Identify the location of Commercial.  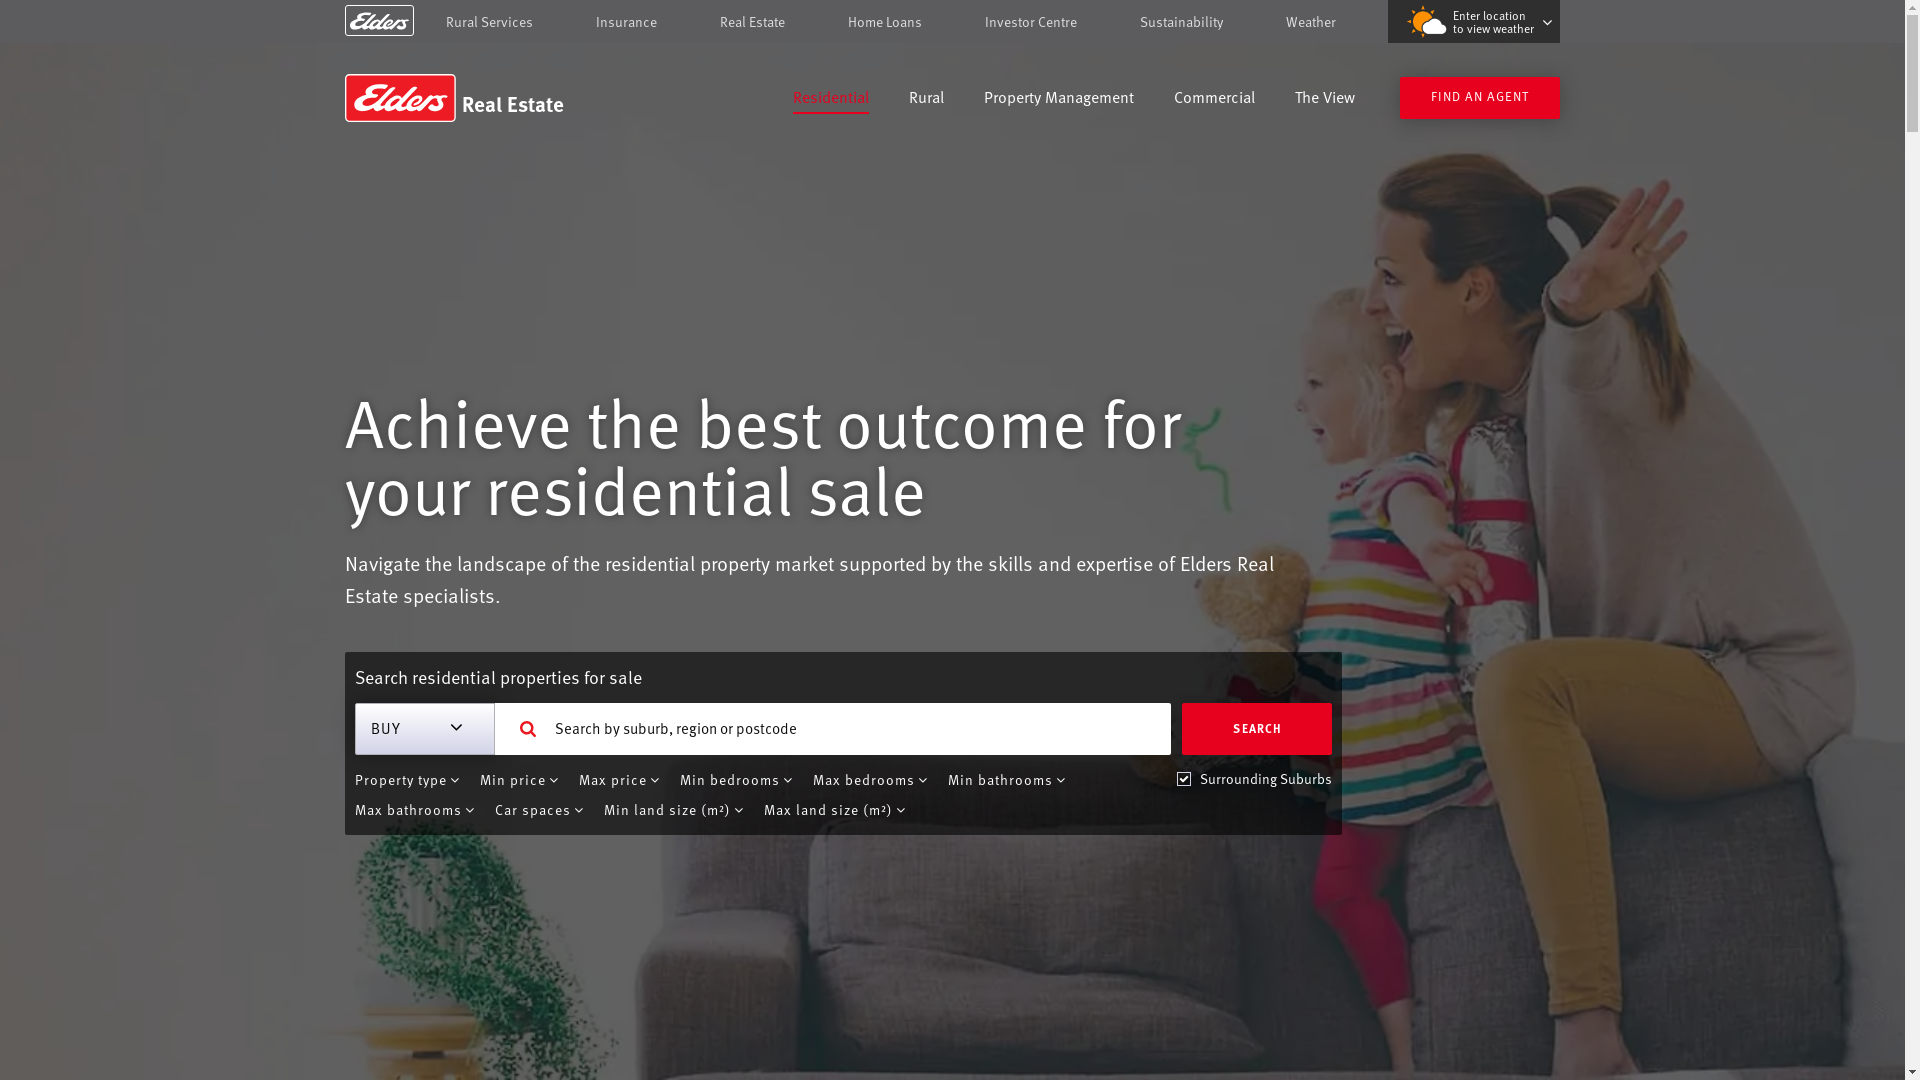
(1214, 100).